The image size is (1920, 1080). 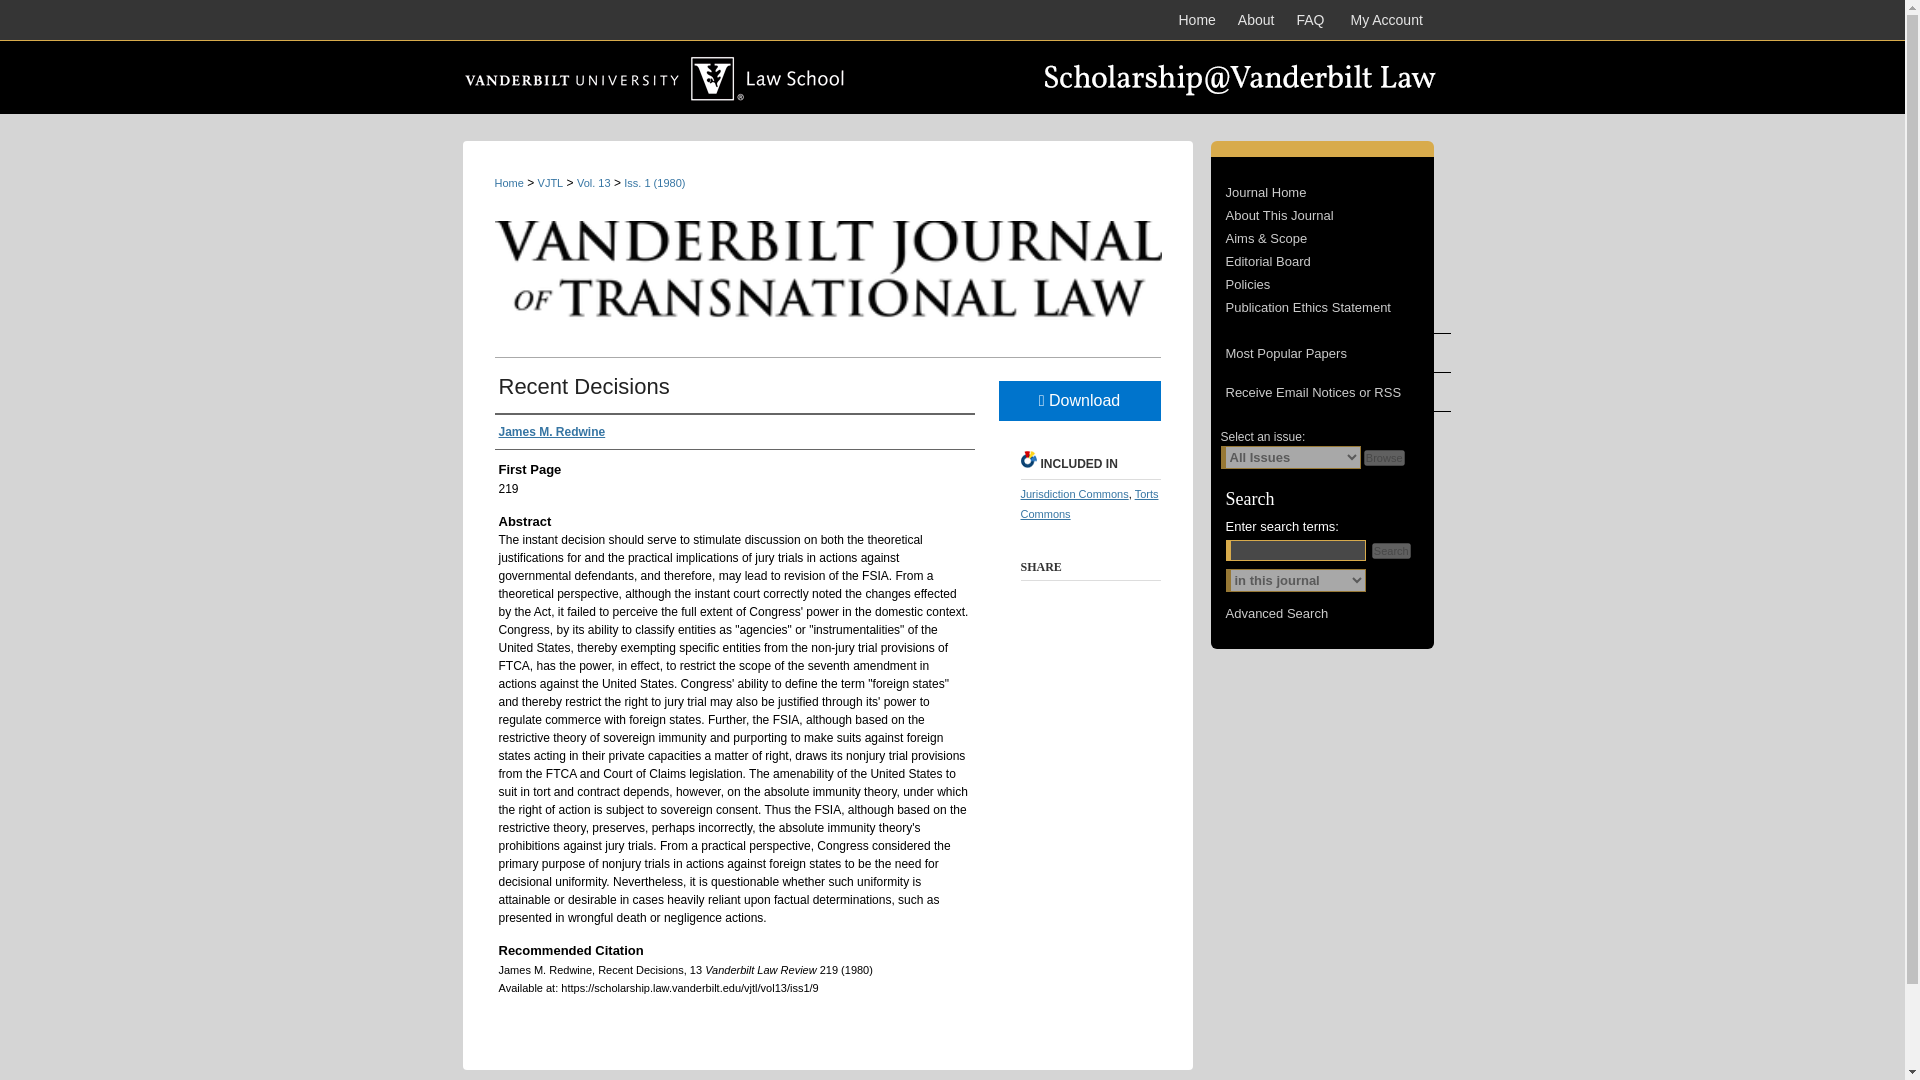 What do you see at coordinates (1384, 458) in the screenshot?
I see `Browse` at bounding box center [1384, 458].